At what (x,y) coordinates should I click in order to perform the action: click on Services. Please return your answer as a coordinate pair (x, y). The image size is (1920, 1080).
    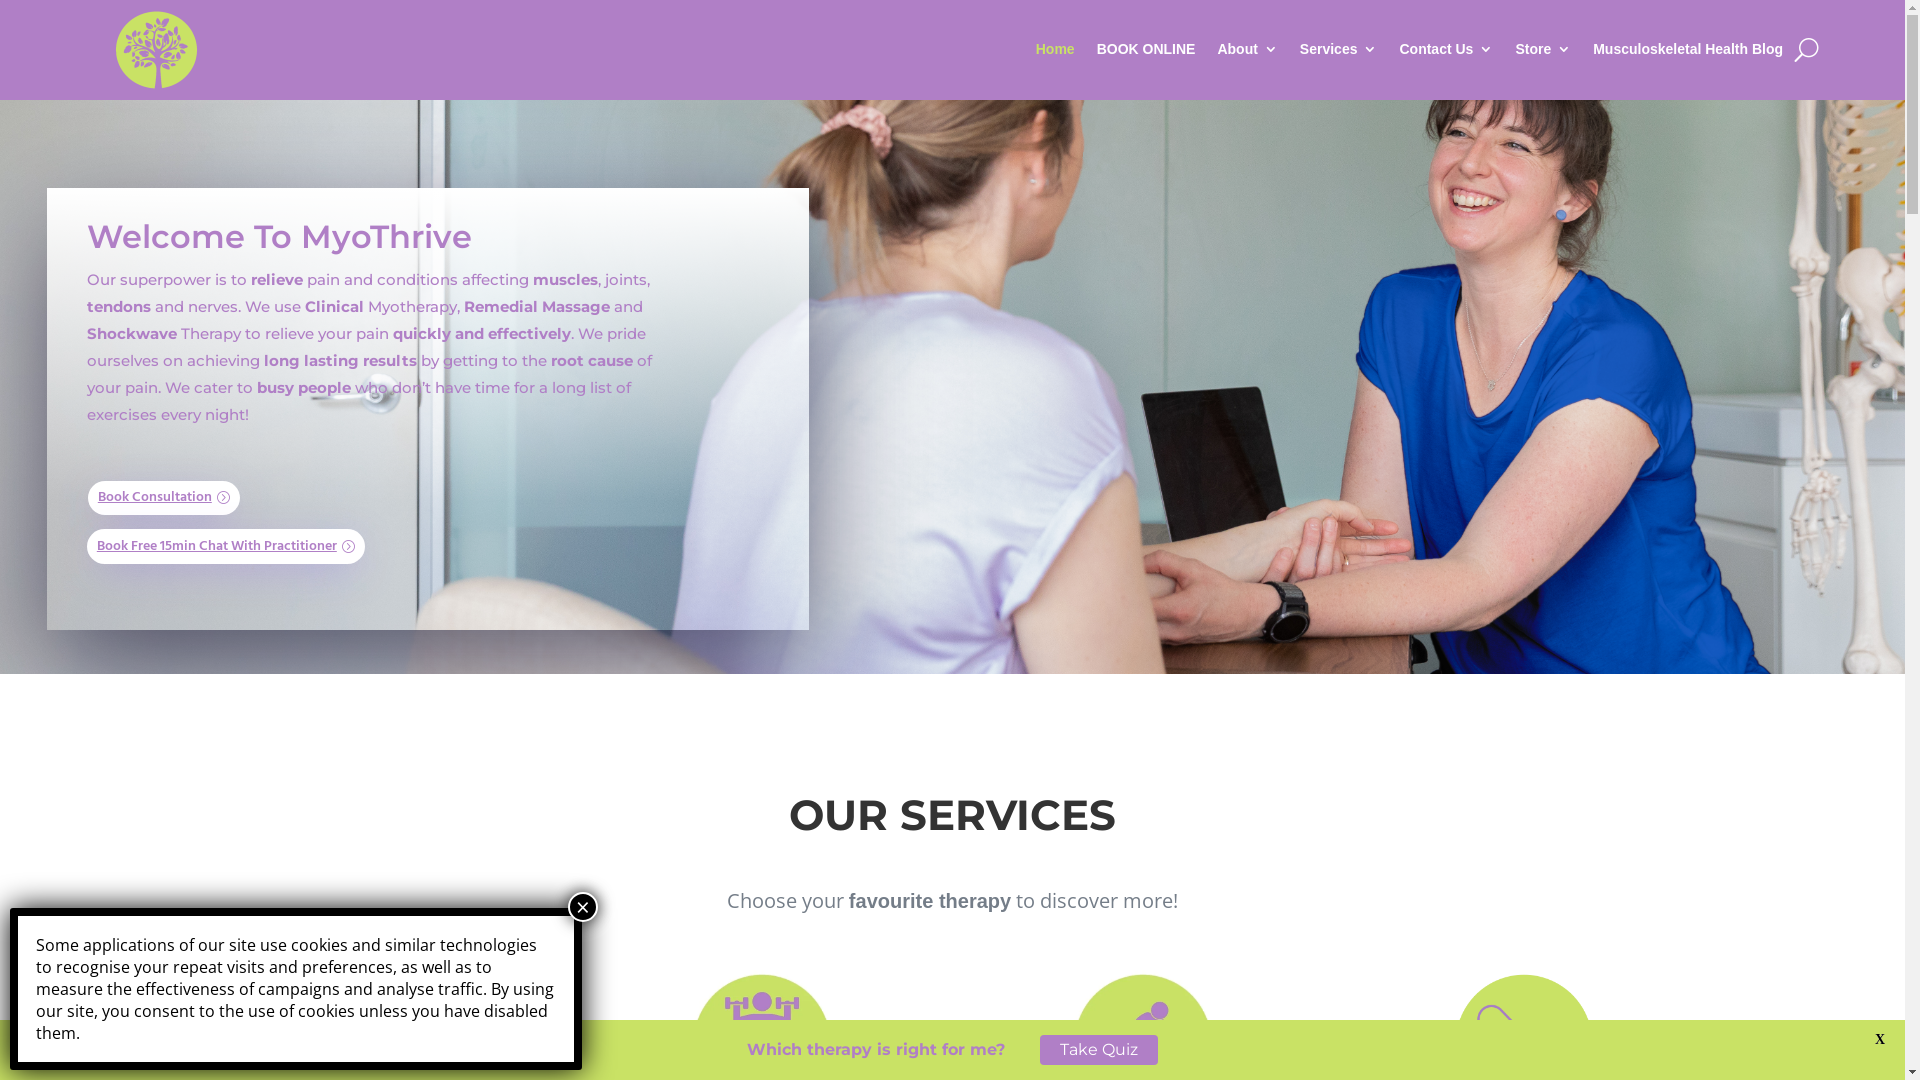
    Looking at the image, I should click on (1339, 49).